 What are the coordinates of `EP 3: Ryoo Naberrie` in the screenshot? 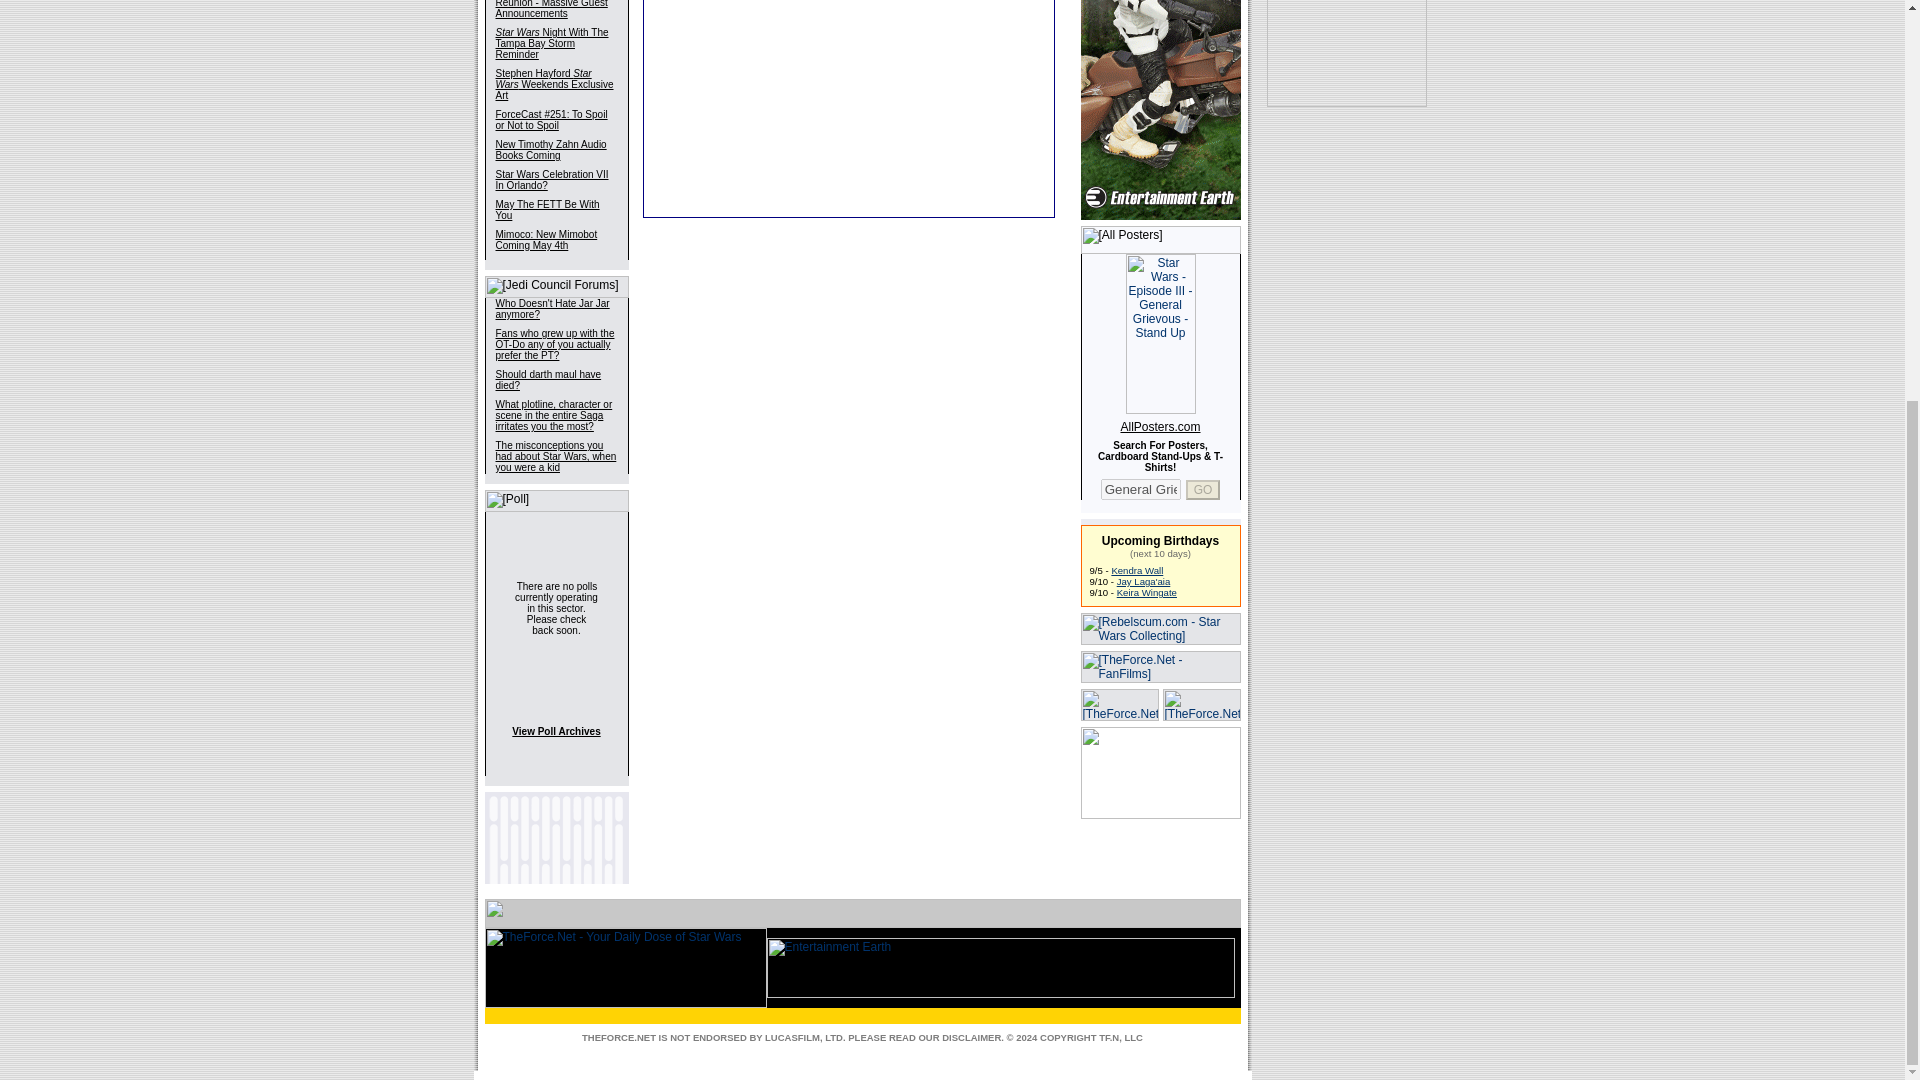 It's located at (1146, 592).